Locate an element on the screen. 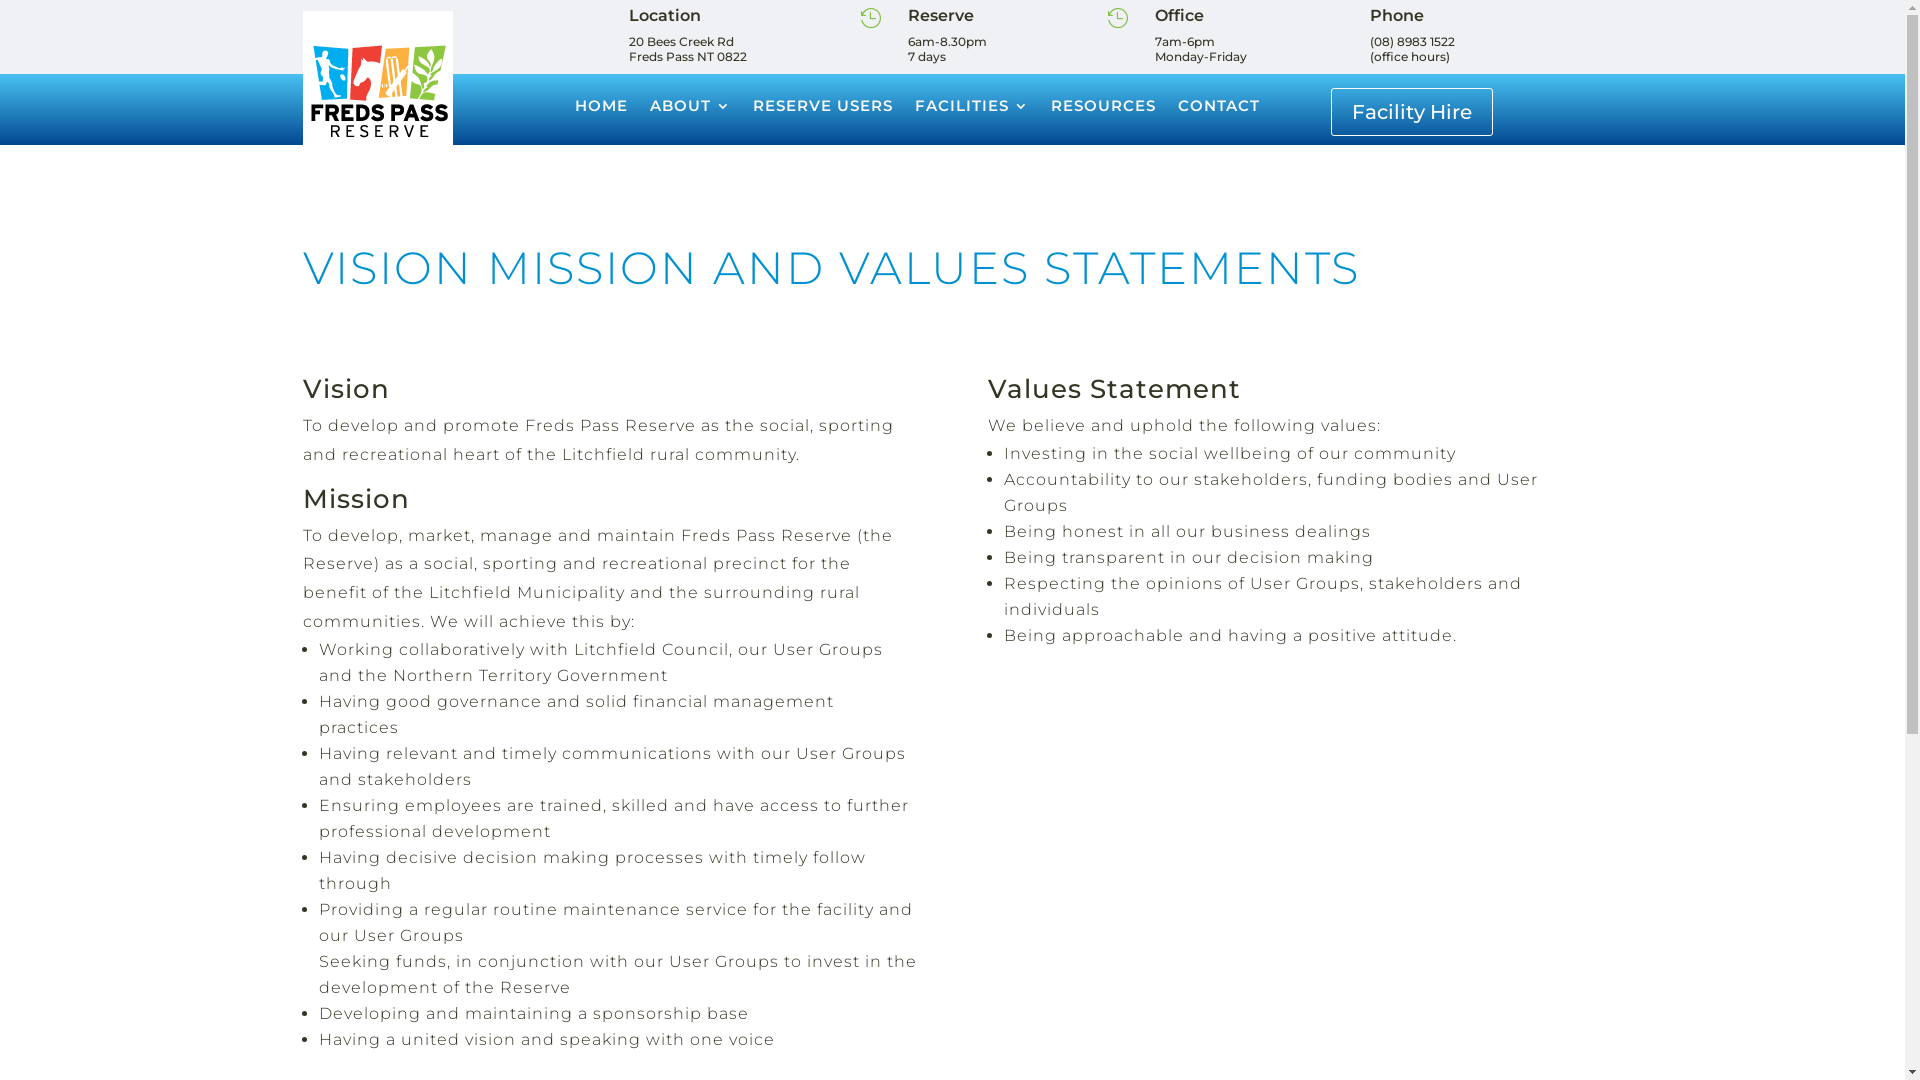 This screenshot has width=1920, height=1080. RESERVE USERS is located at coordinates (823, 106).